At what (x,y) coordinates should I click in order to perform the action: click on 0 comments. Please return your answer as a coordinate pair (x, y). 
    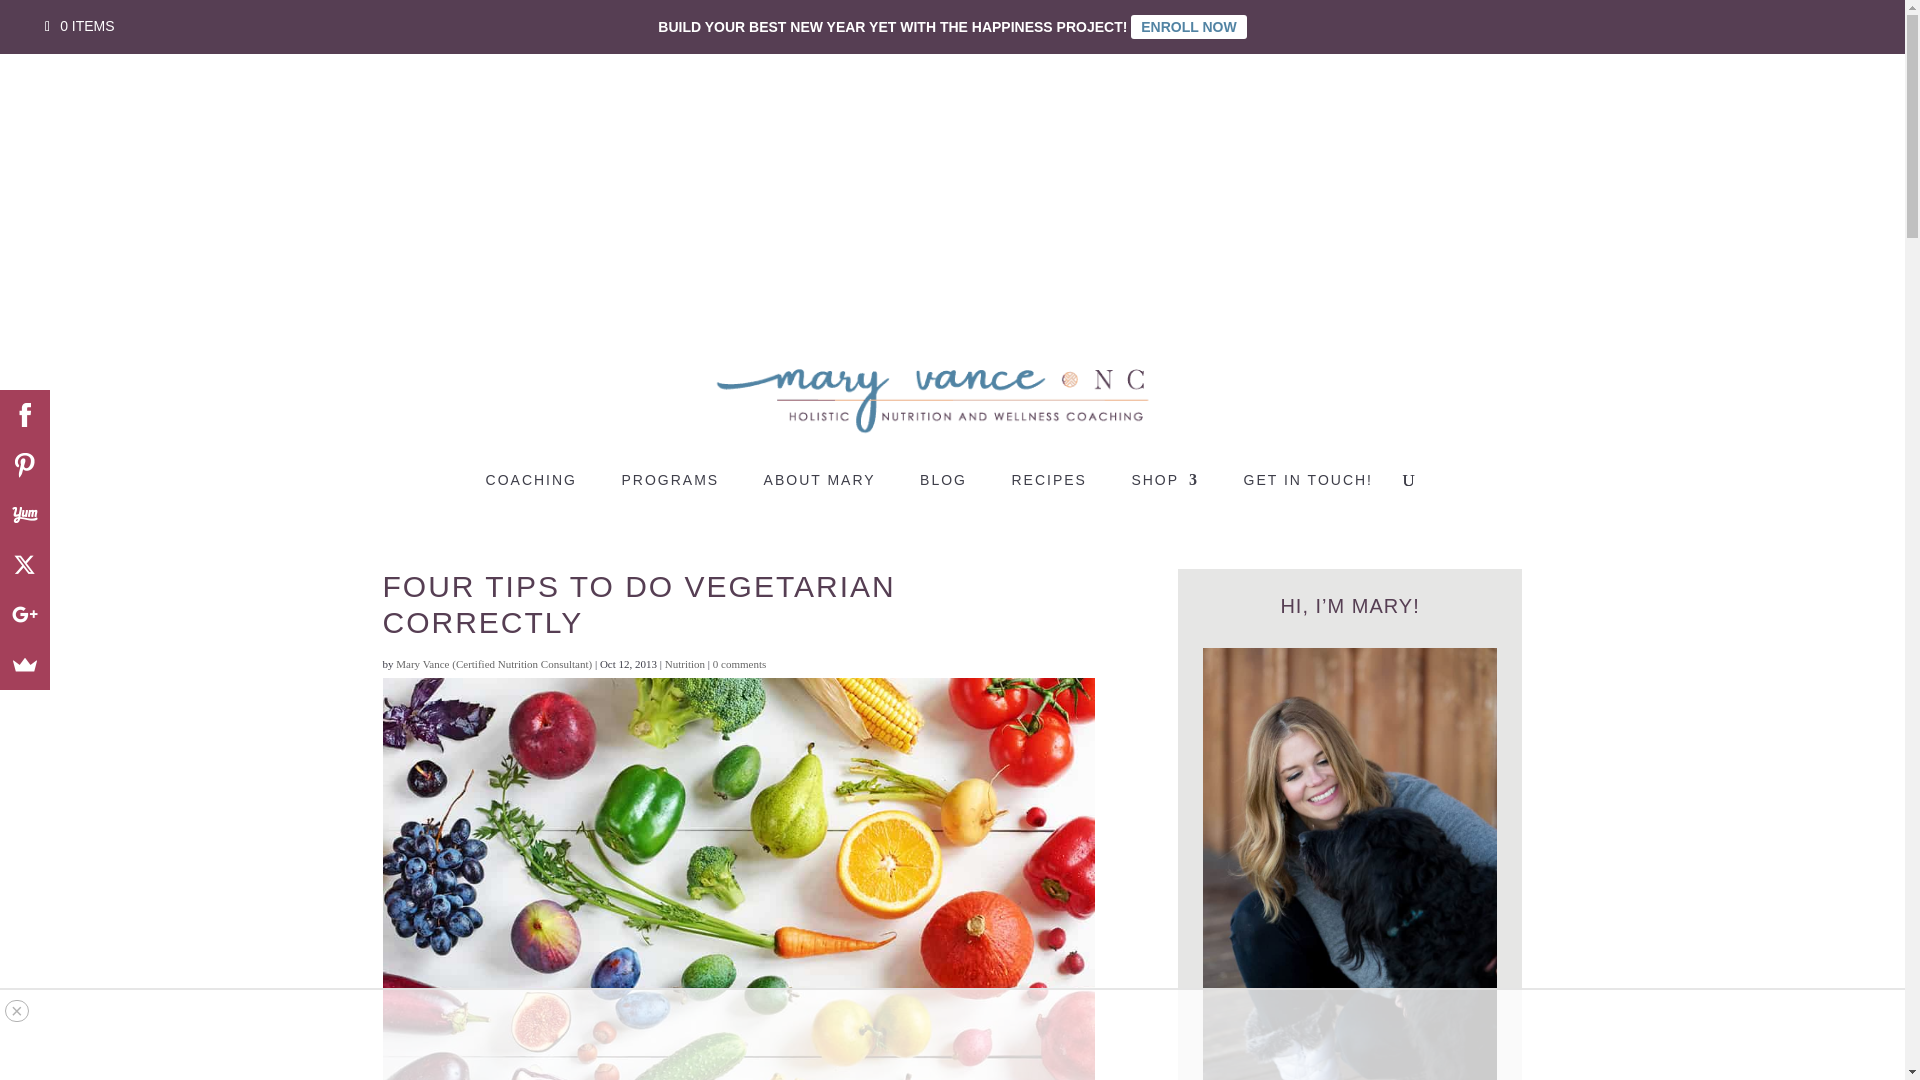
    Looking at the image, I should click on (739, 663).